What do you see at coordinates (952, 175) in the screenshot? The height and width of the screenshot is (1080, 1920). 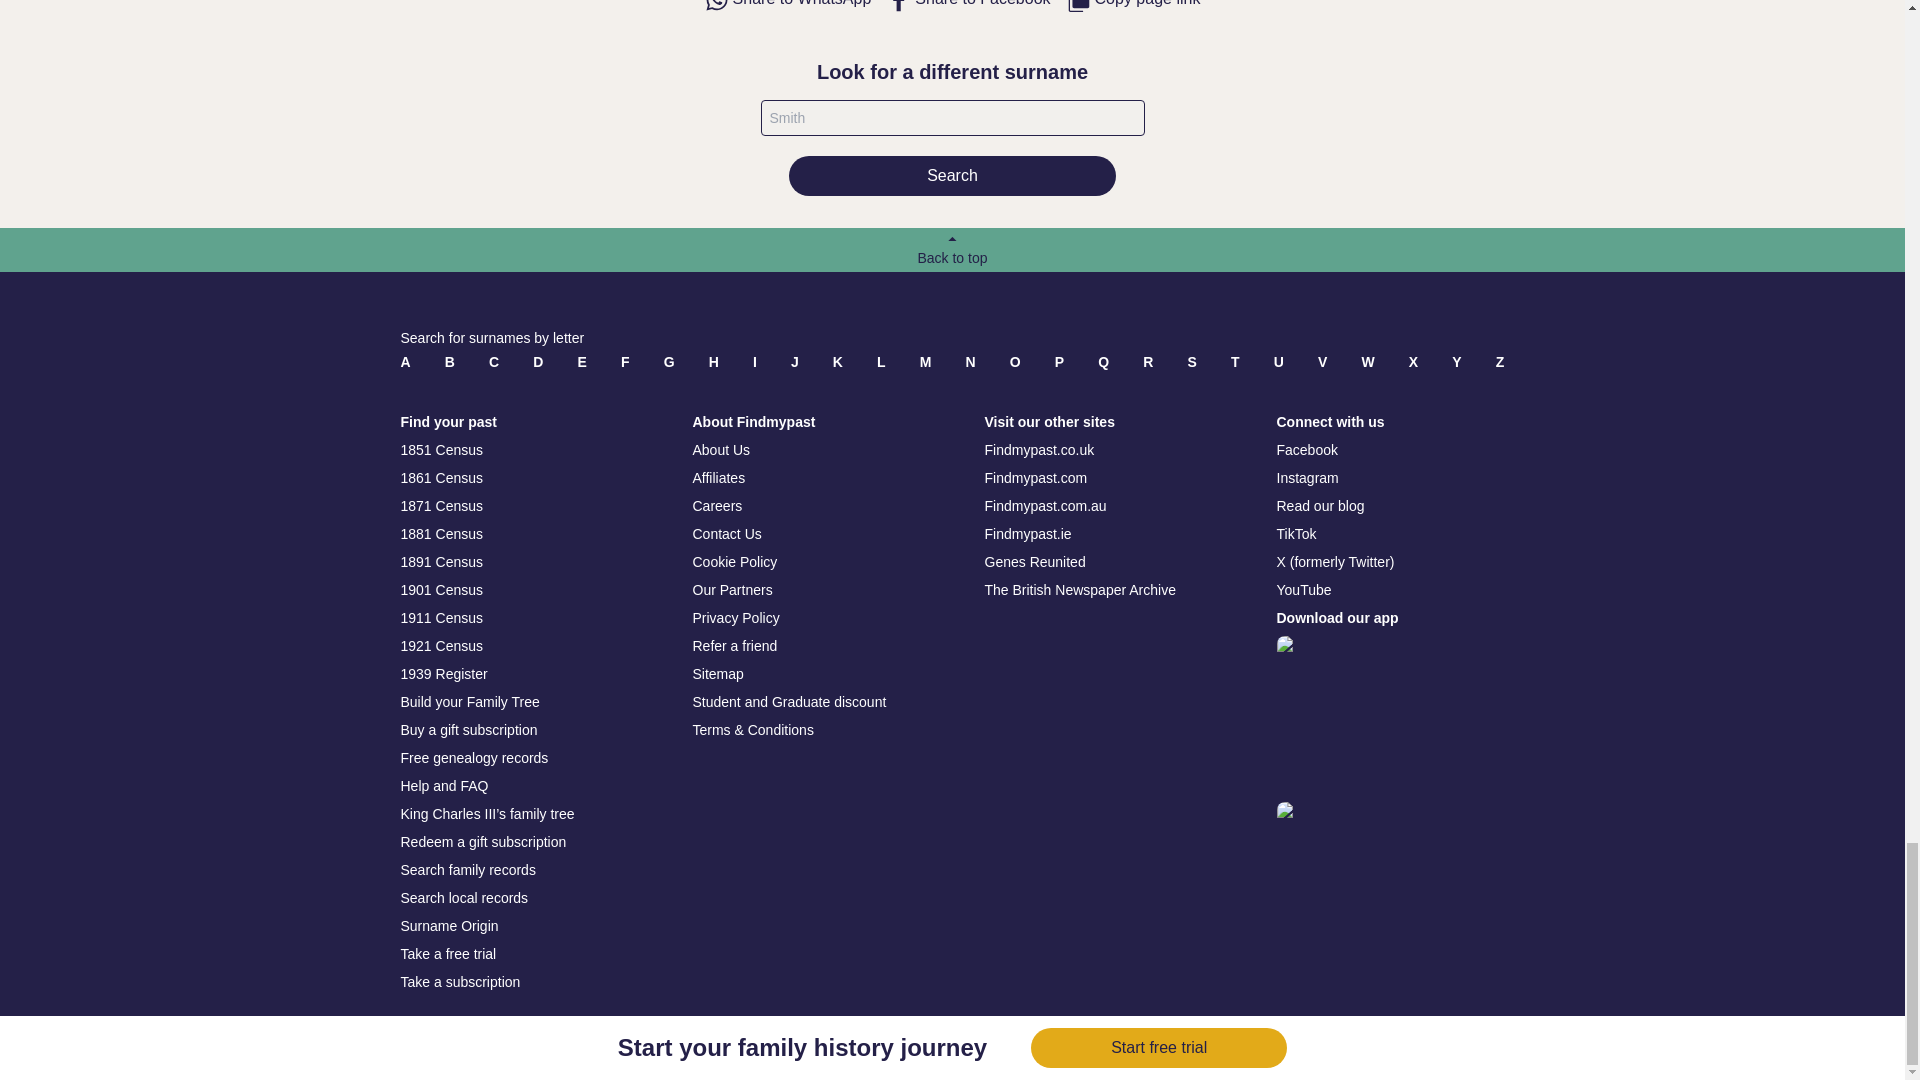 I see `Search` at bounding box center [952, 175].